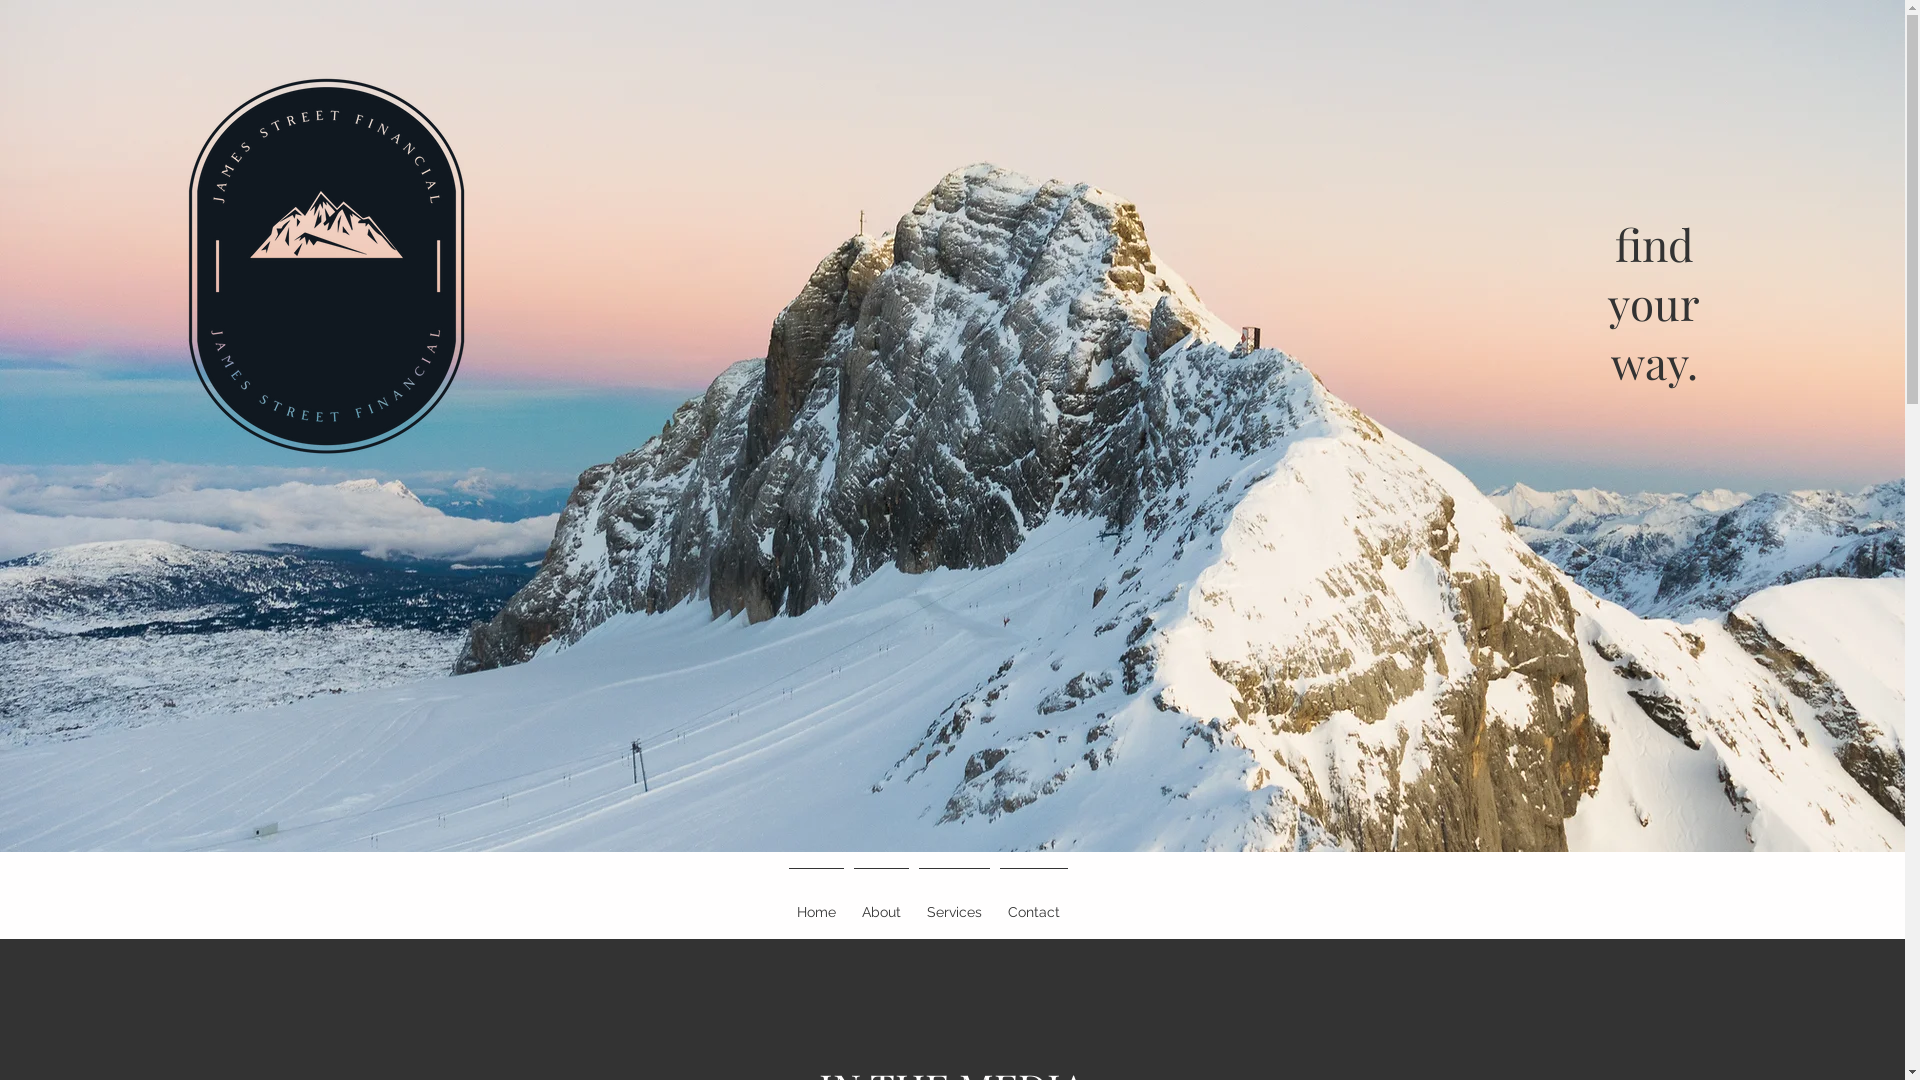 This screenshot has height=1080, width=1920. What do you see at coordinates (1033, 904) in the screenshot?
I see `Contact` at bounding box center [1033, 904].